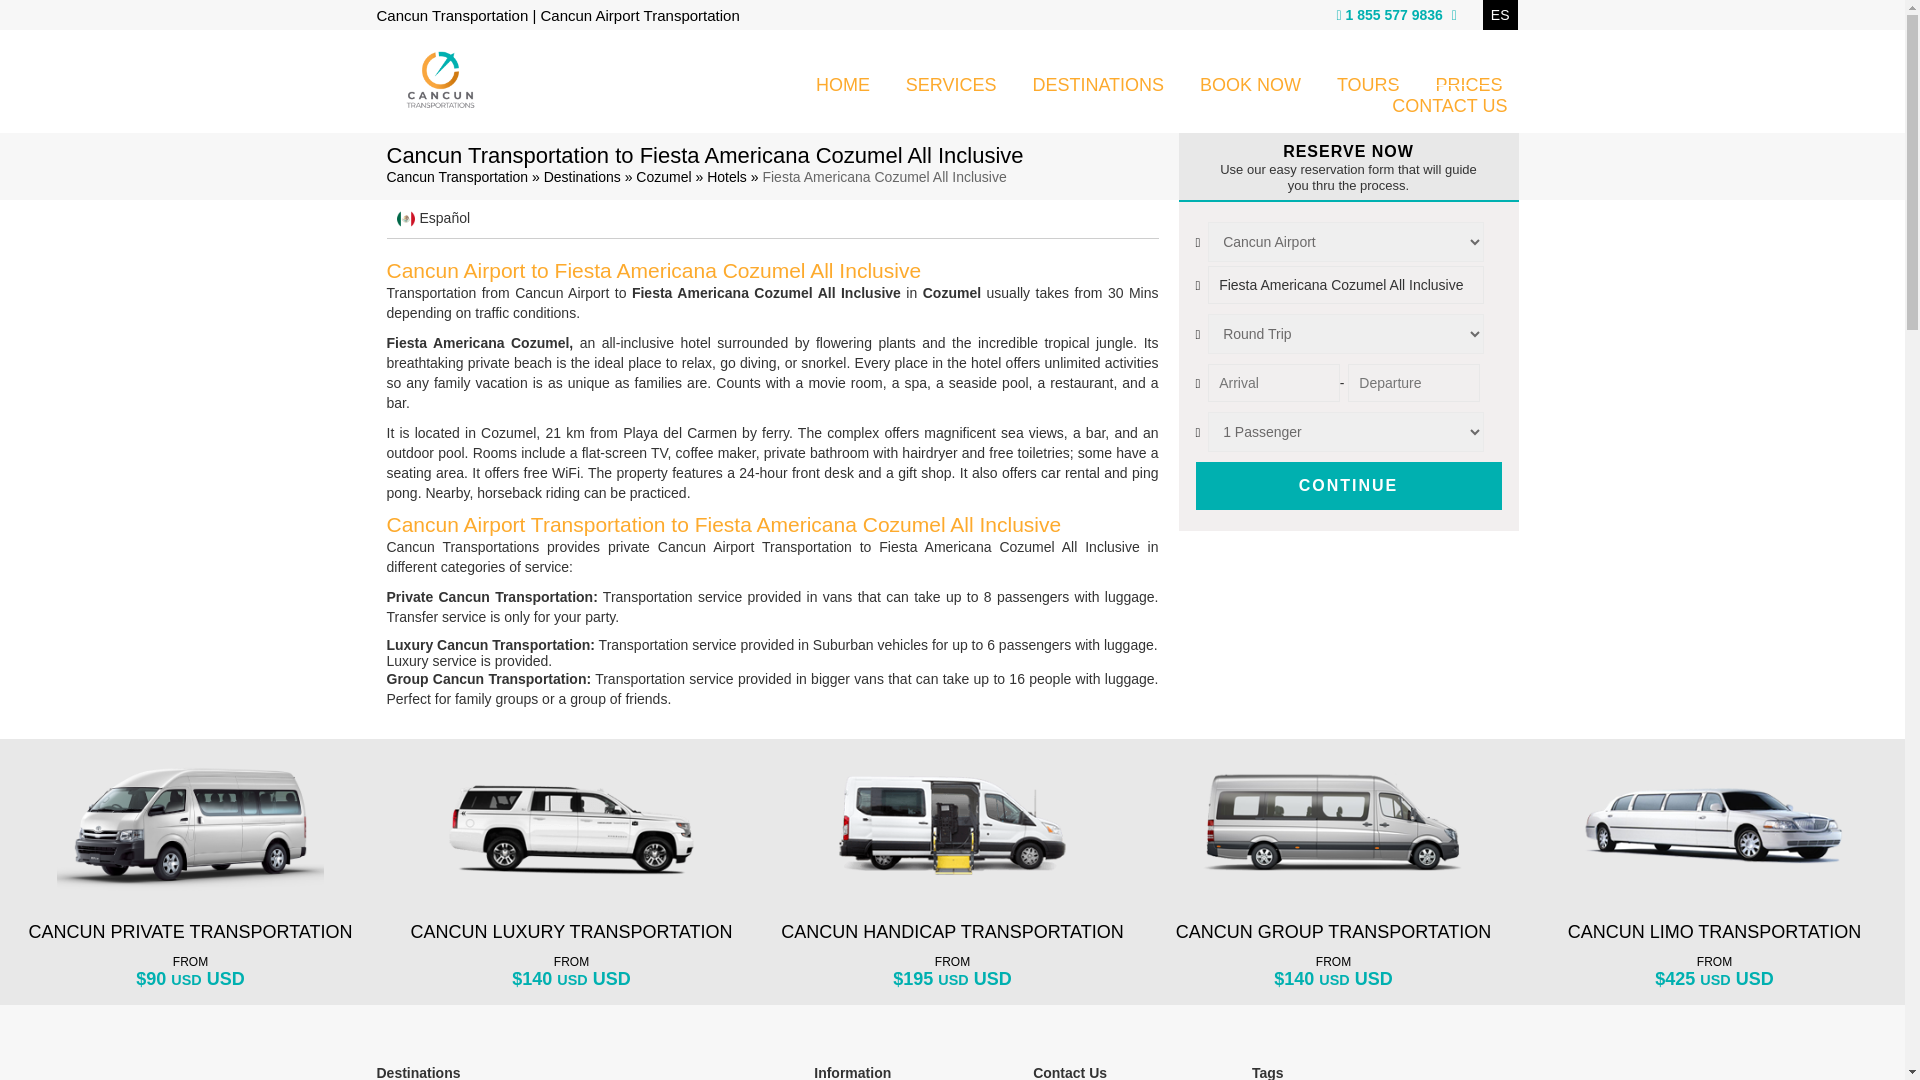 The width and height of the screenshot is (1920, 1080). I want to click on Book your Private Cancun Transportation, so click(1250, 82).